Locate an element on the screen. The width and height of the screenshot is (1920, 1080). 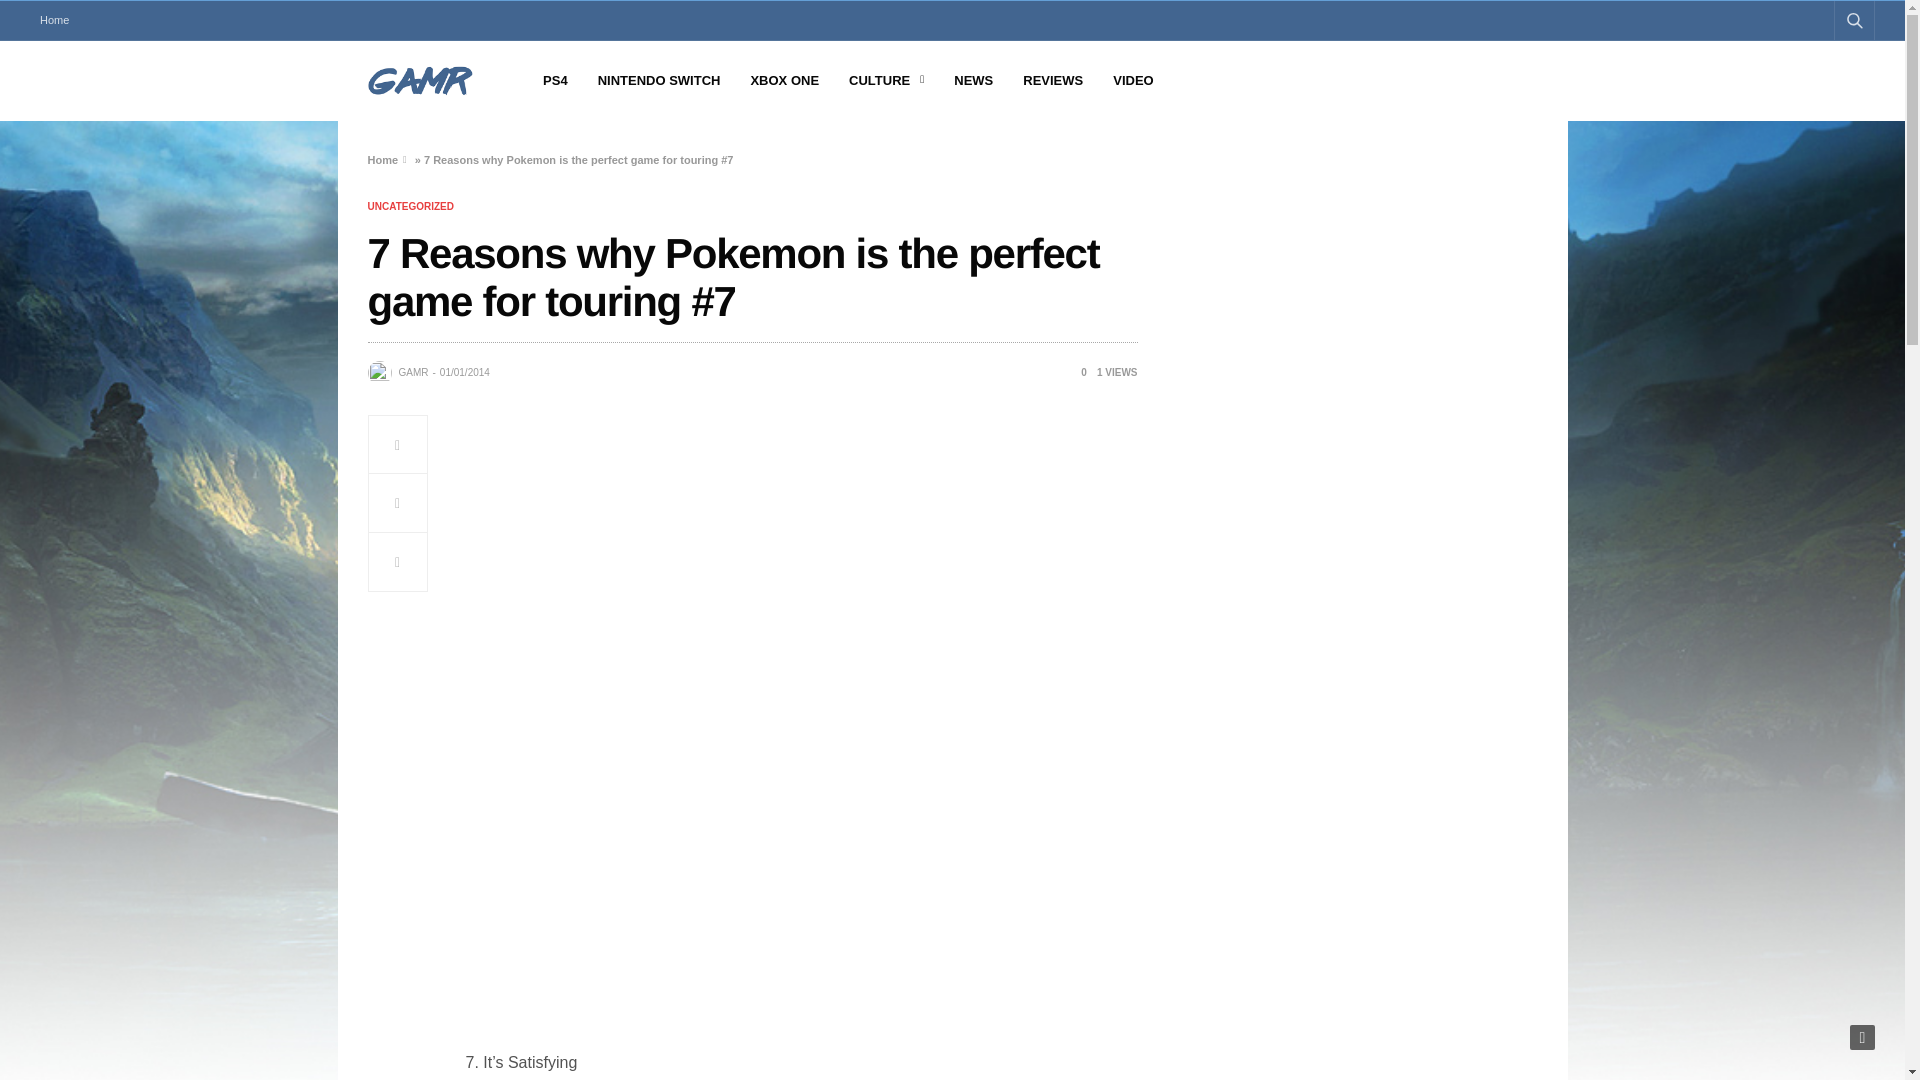
Home is located at coordinates (384, 160).